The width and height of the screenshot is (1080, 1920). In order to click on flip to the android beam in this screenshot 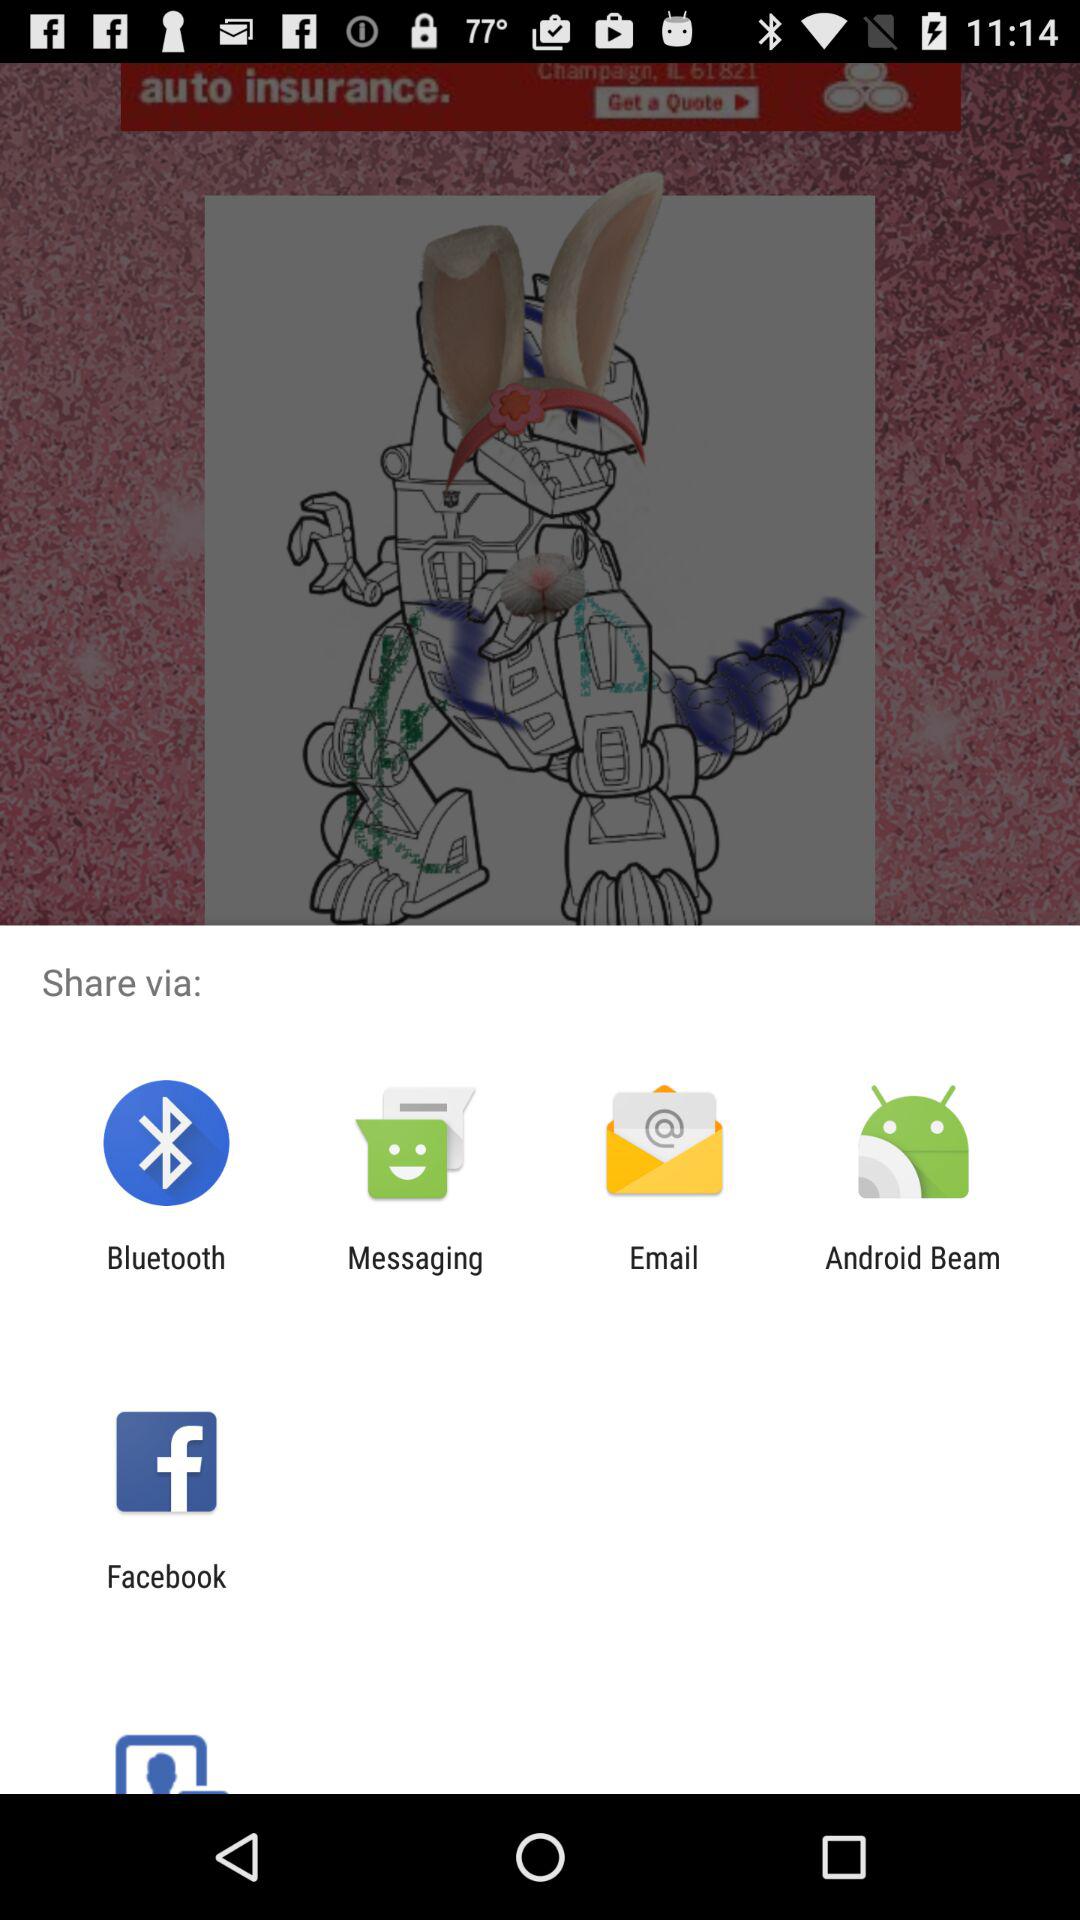, I will do `click(913, 1274)`.